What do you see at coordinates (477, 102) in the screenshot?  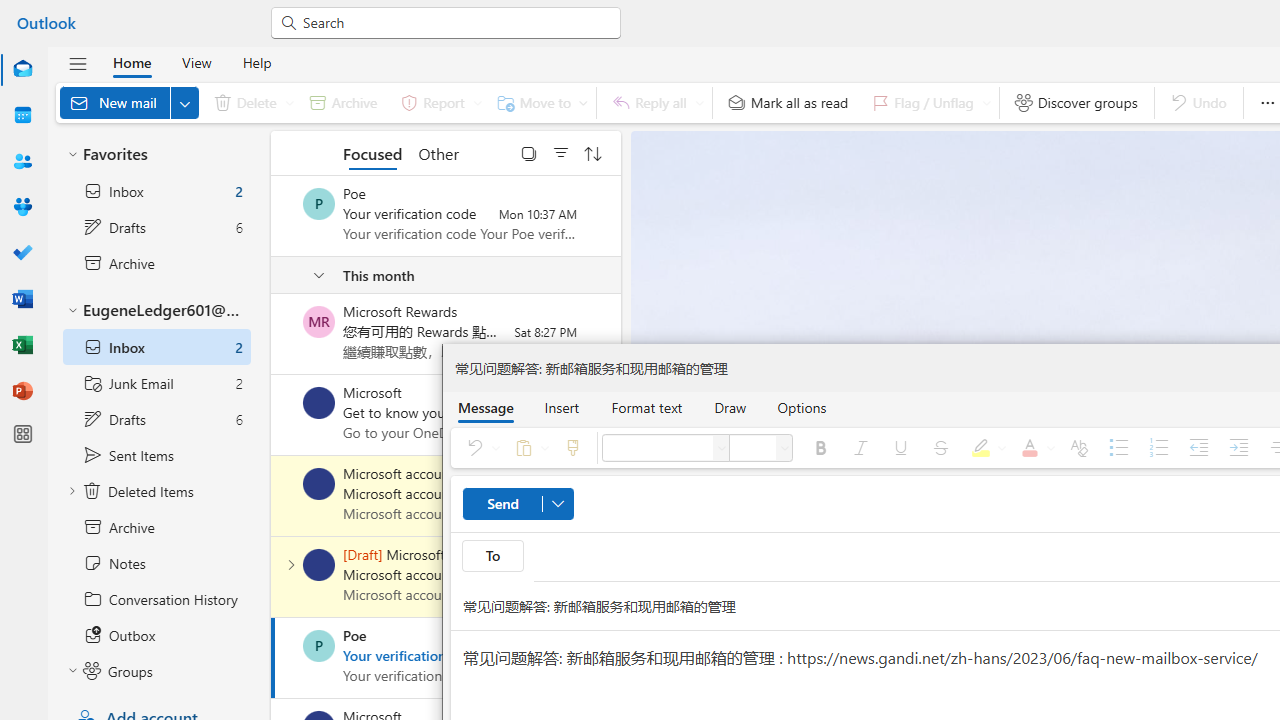 I see `Expand to see more report options` at bounding box center [477, 102].